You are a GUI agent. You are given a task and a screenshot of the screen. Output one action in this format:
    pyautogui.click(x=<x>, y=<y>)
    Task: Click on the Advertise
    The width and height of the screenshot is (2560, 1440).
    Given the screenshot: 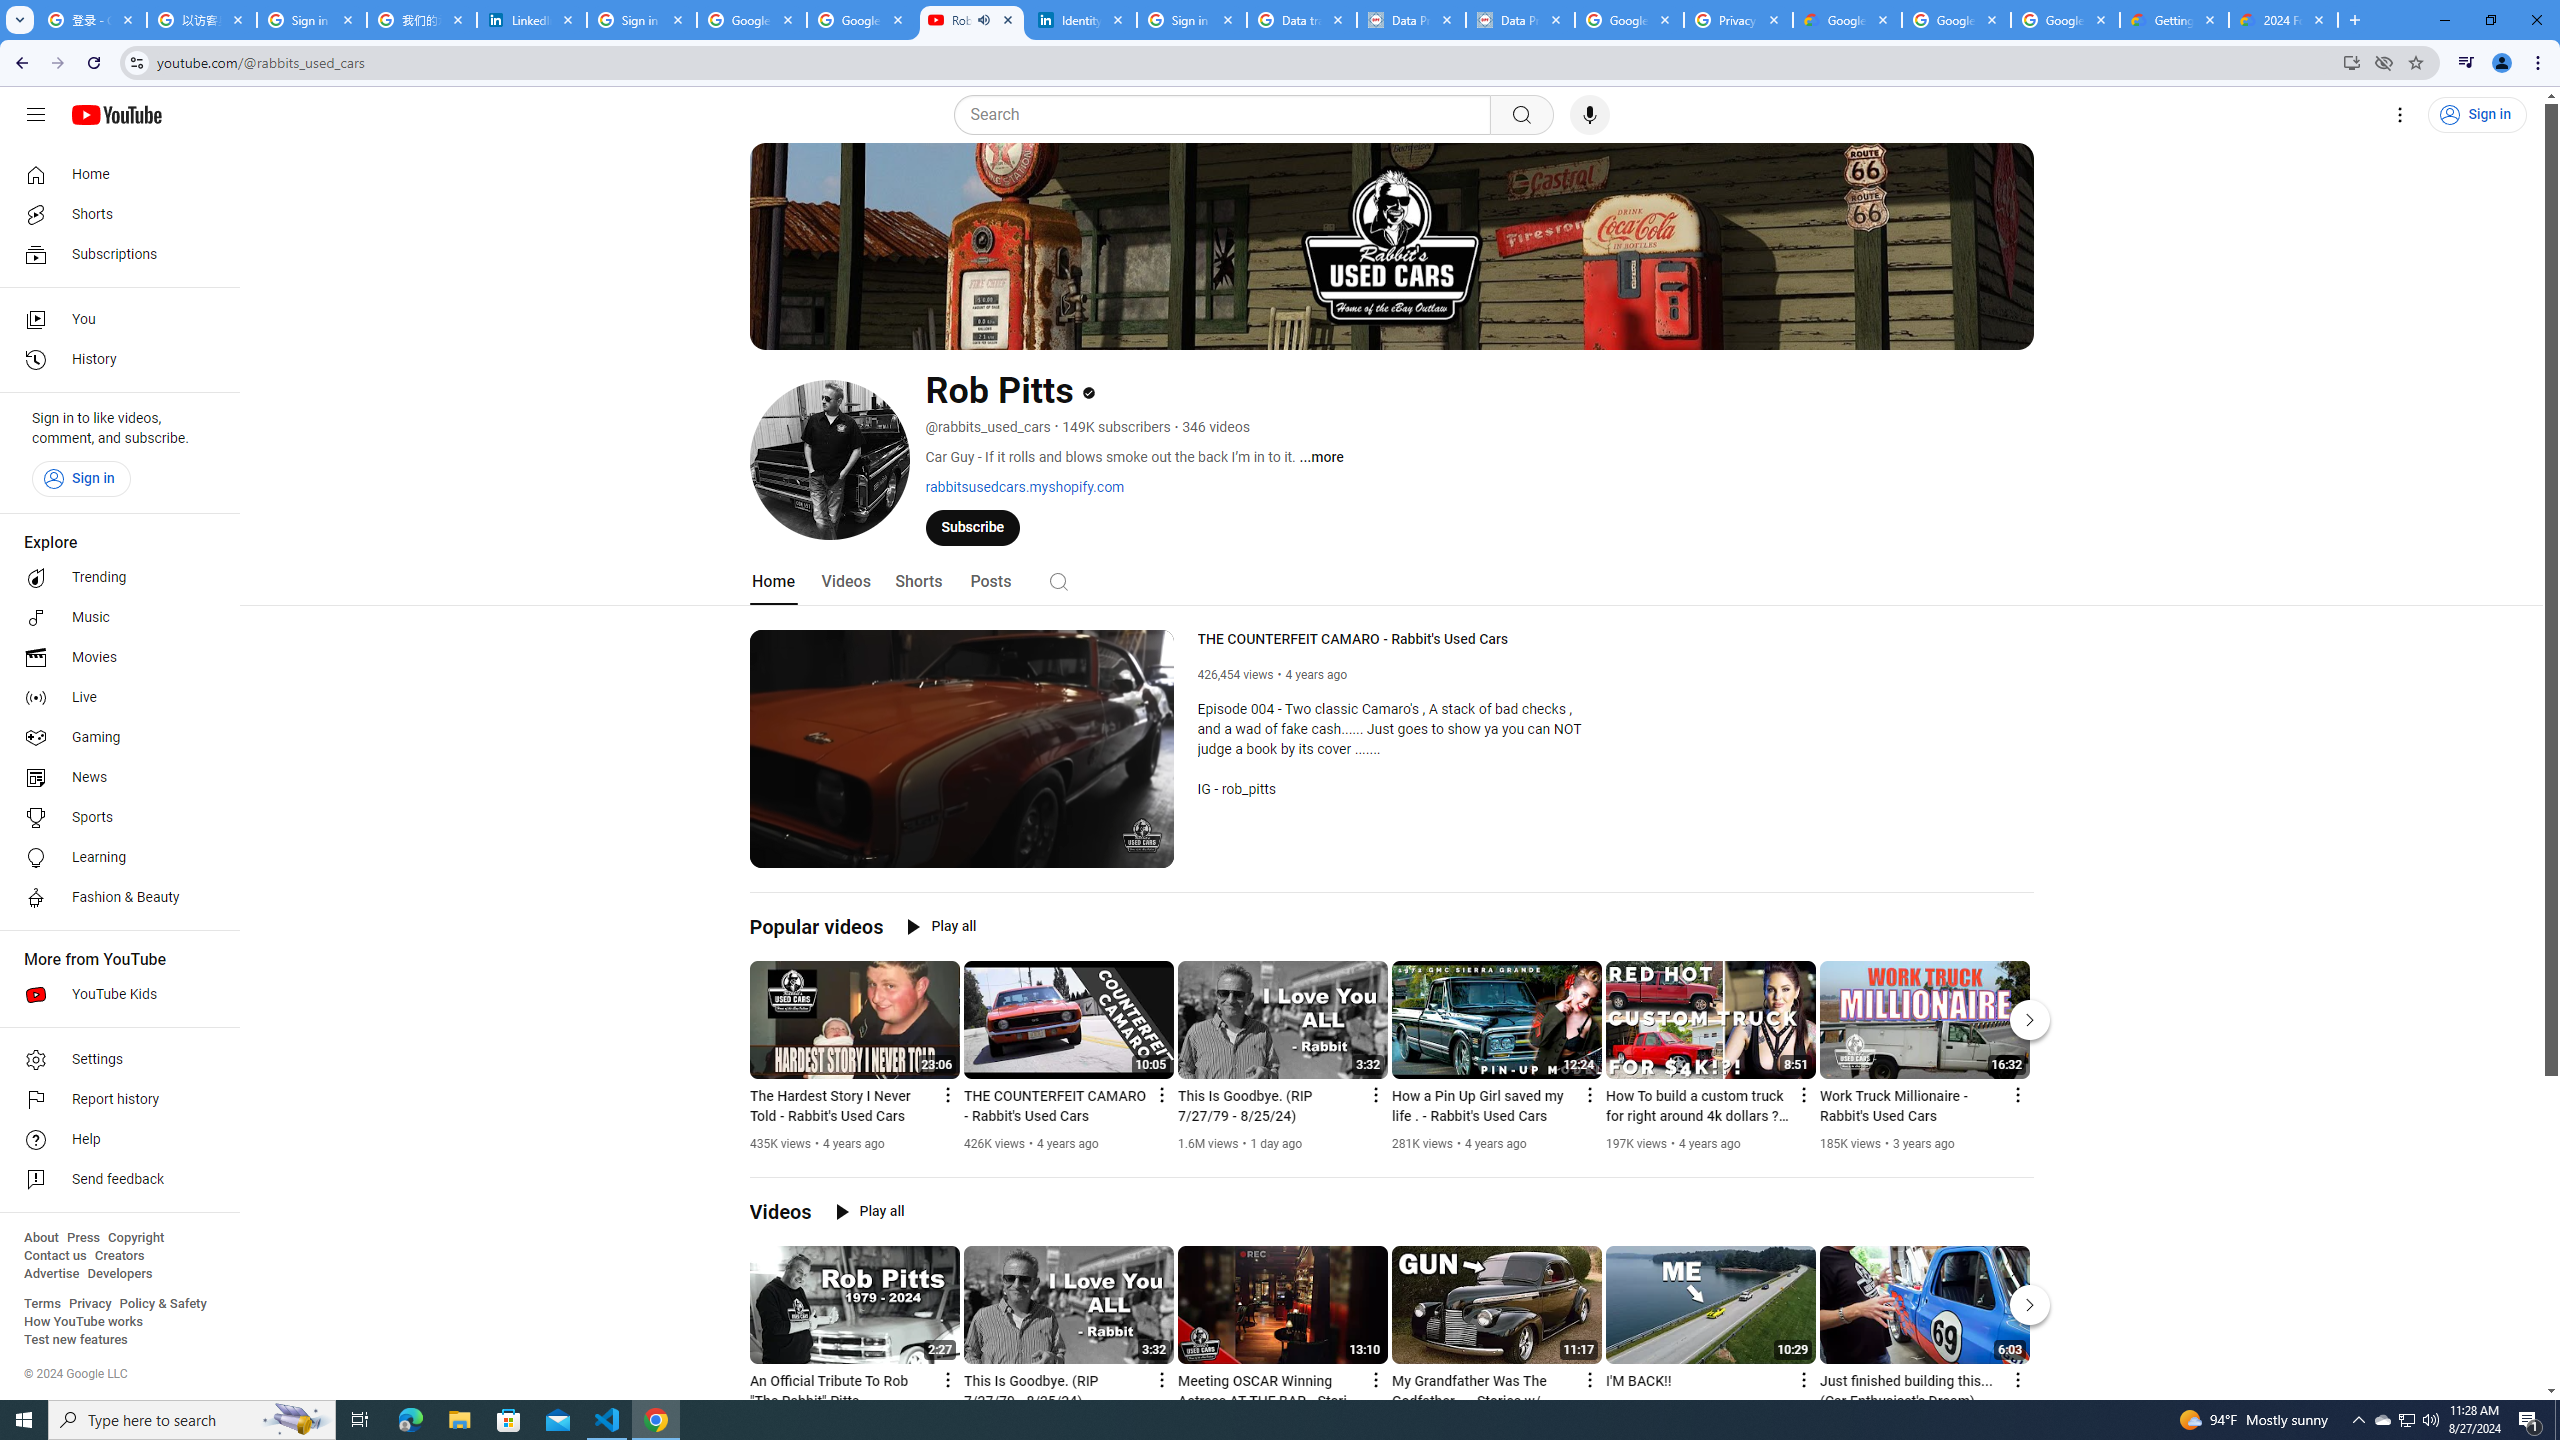 What is the action you would take?
    pyautogui.click(x=51, y=1274)
    